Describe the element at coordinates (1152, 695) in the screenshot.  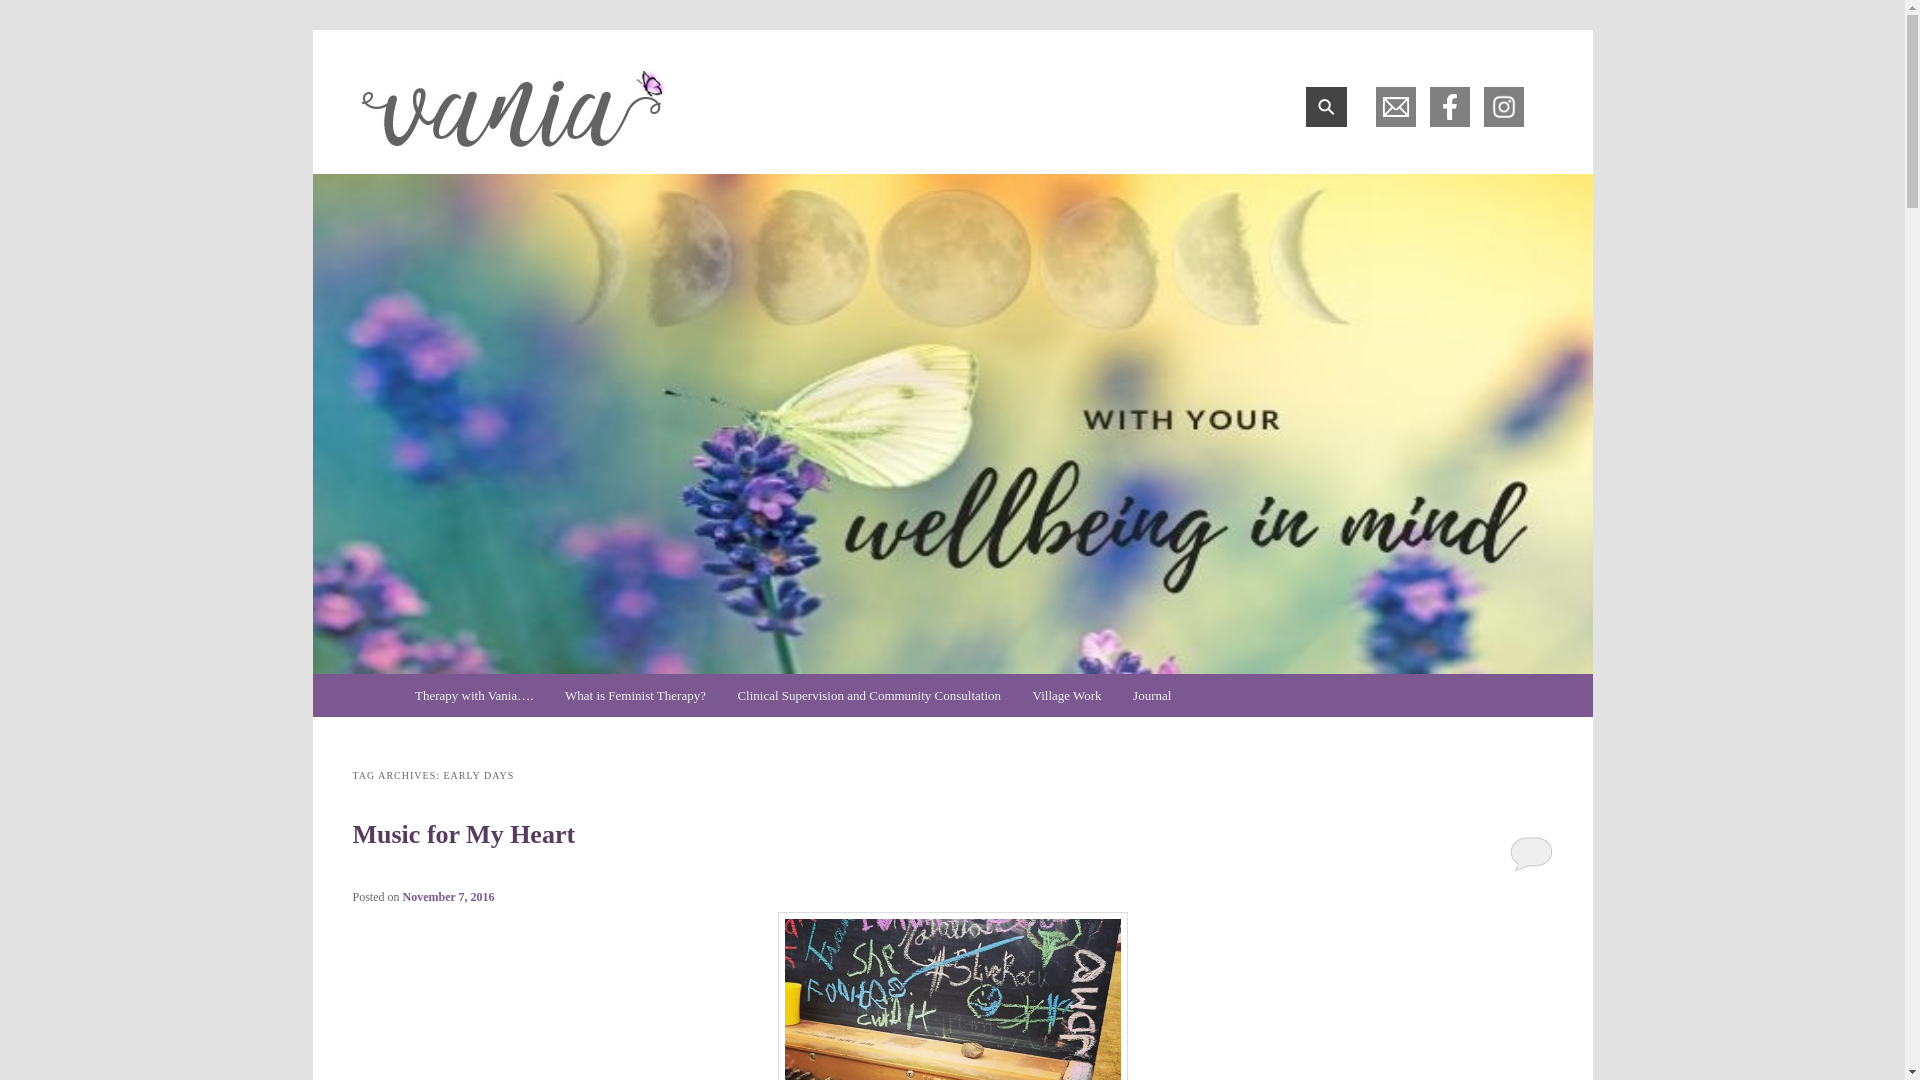
I see `Journal` at that location.